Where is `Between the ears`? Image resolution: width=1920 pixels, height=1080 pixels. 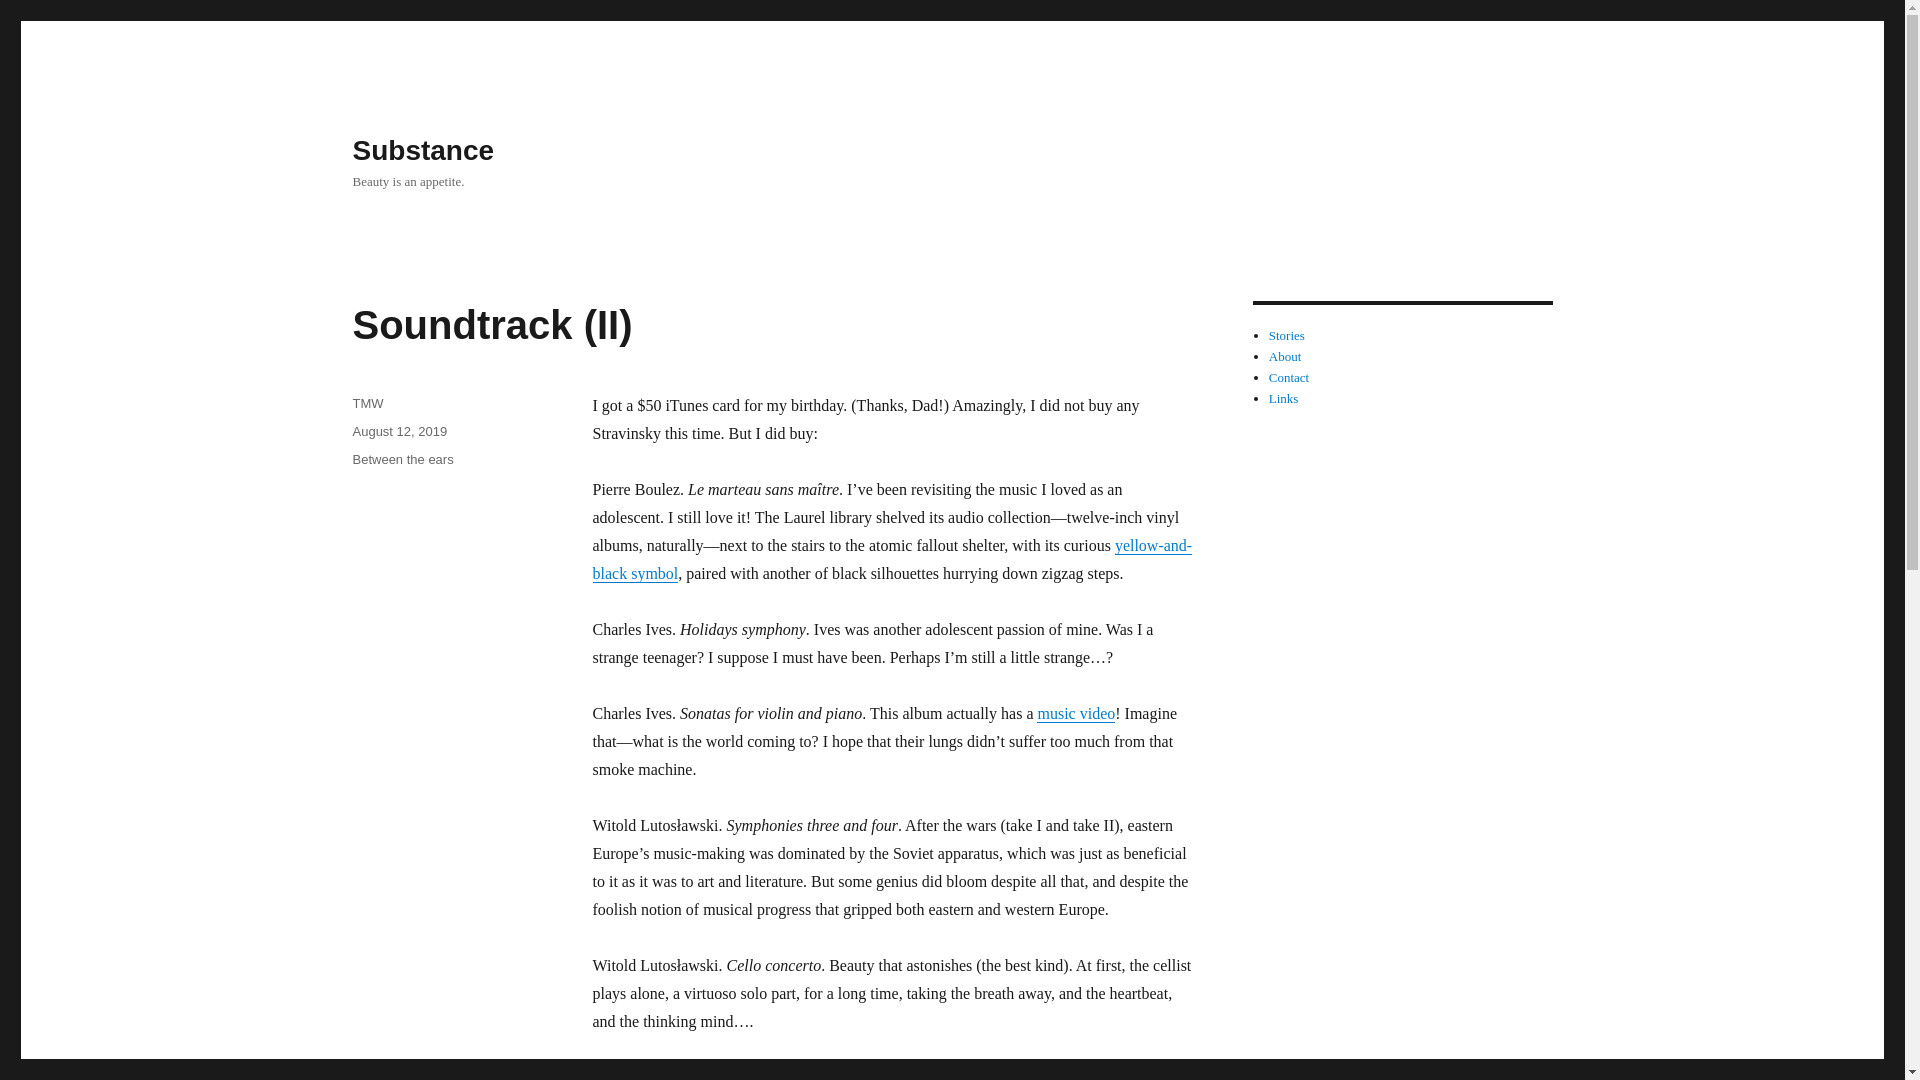 Between the ears is located at coordinates (402, 459).